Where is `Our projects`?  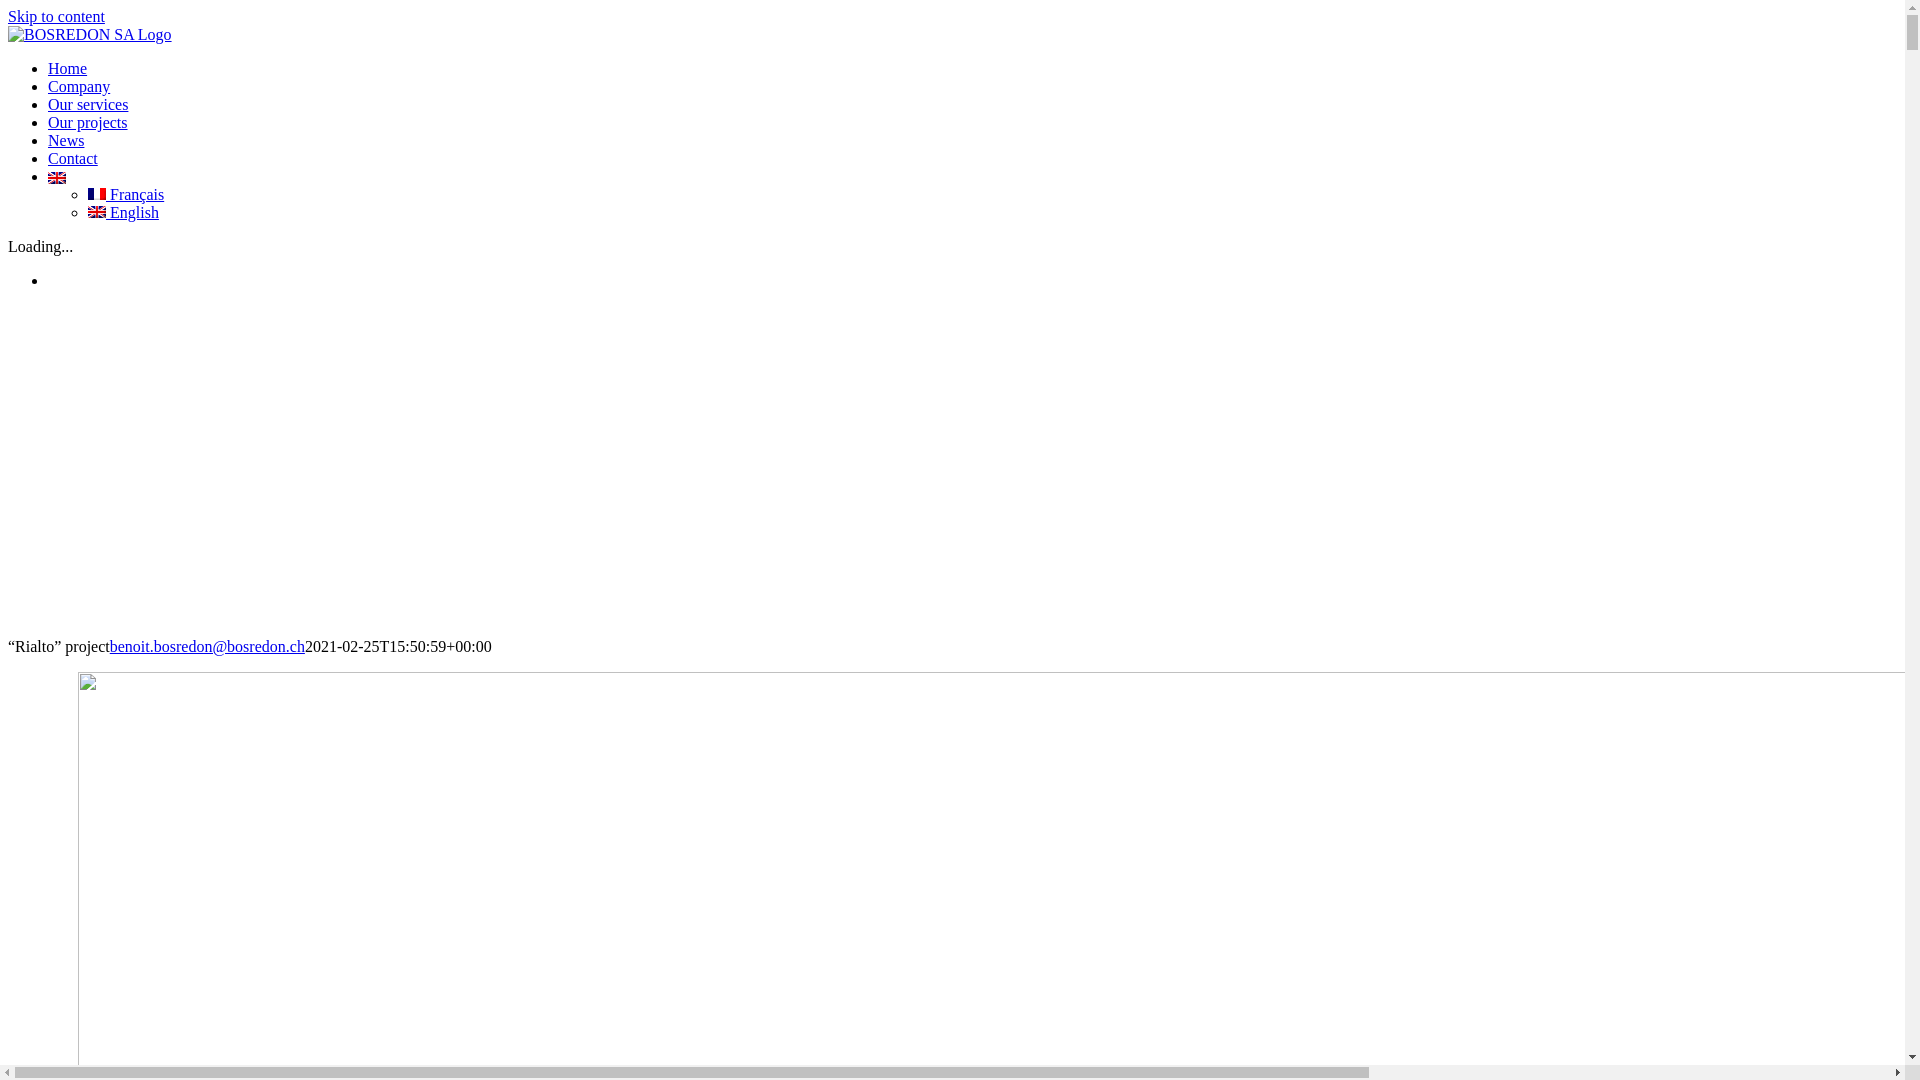
Our projects is located at coordinates (88, 122).